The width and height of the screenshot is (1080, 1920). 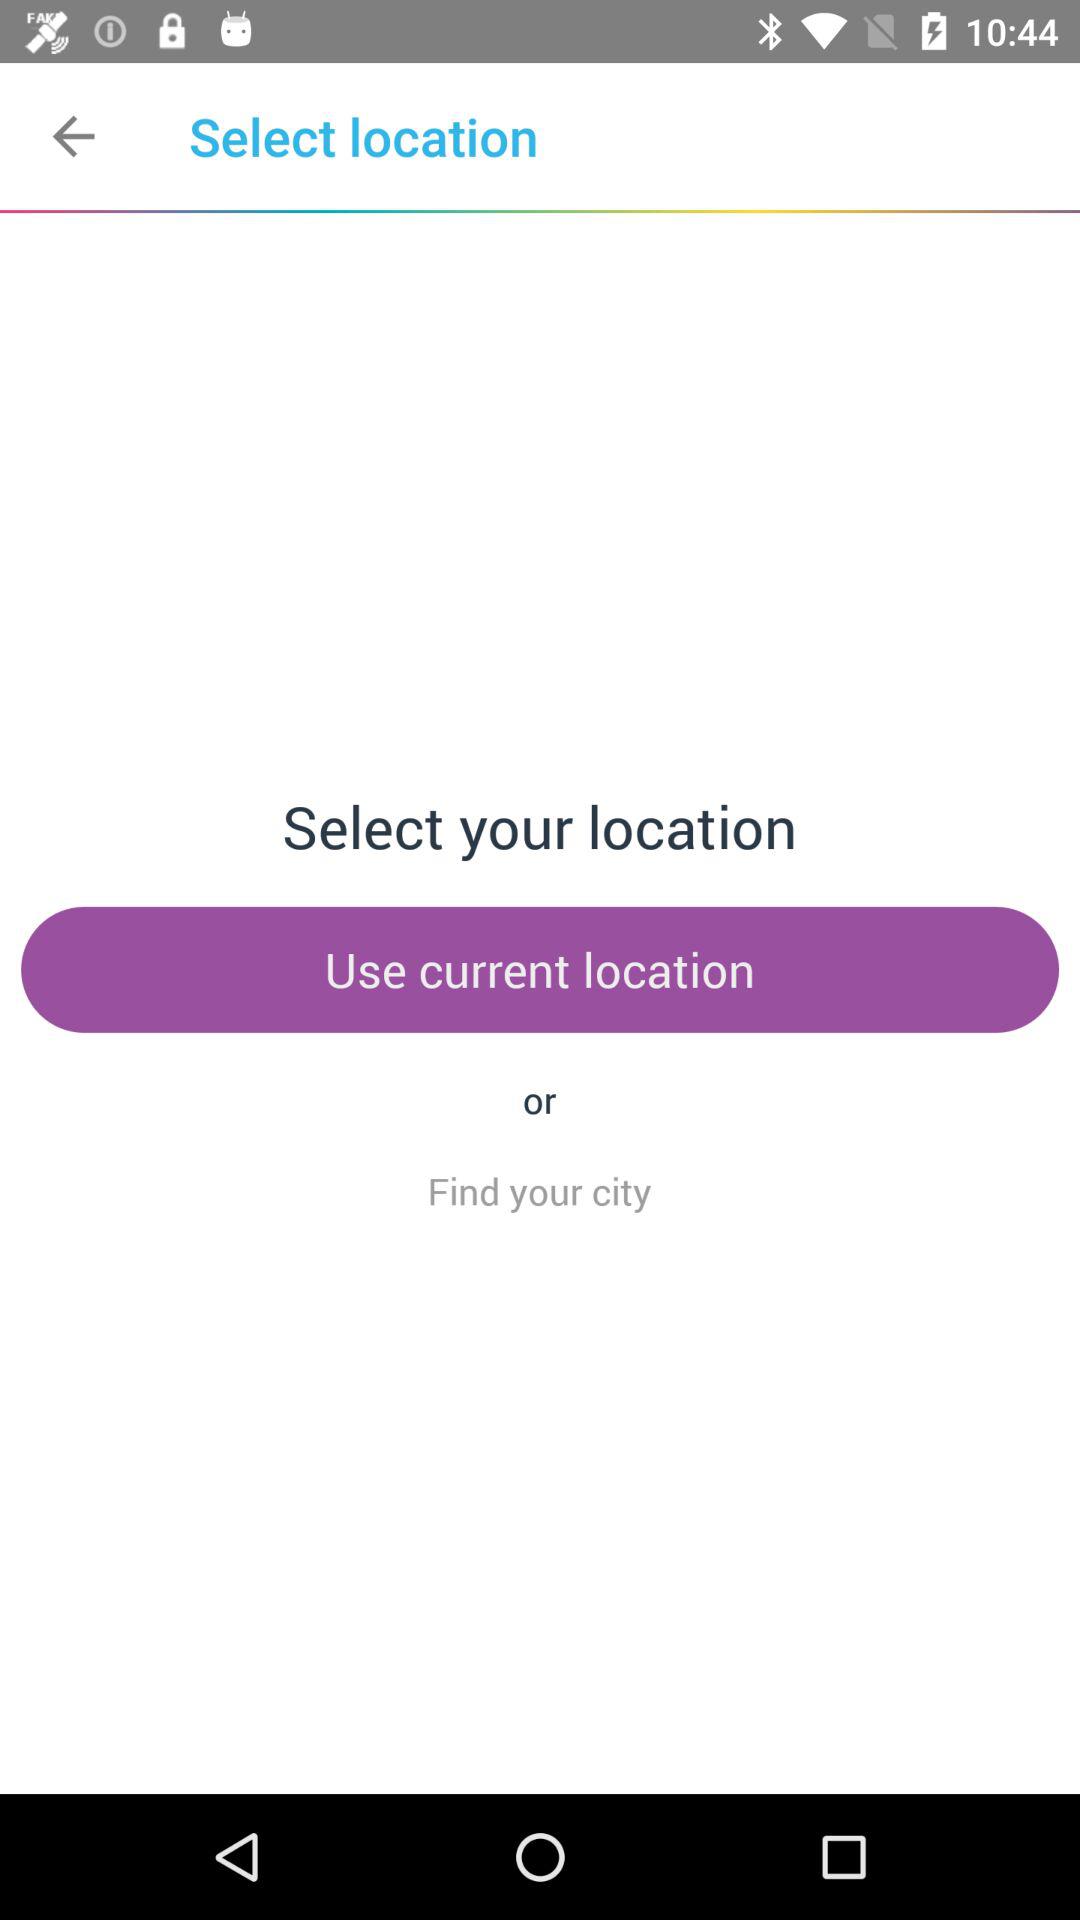 What do you see at coordinates (73, 136) in the screenshot?
I see `turn off the icon at the top left corner` at bounding box center [73, 136].